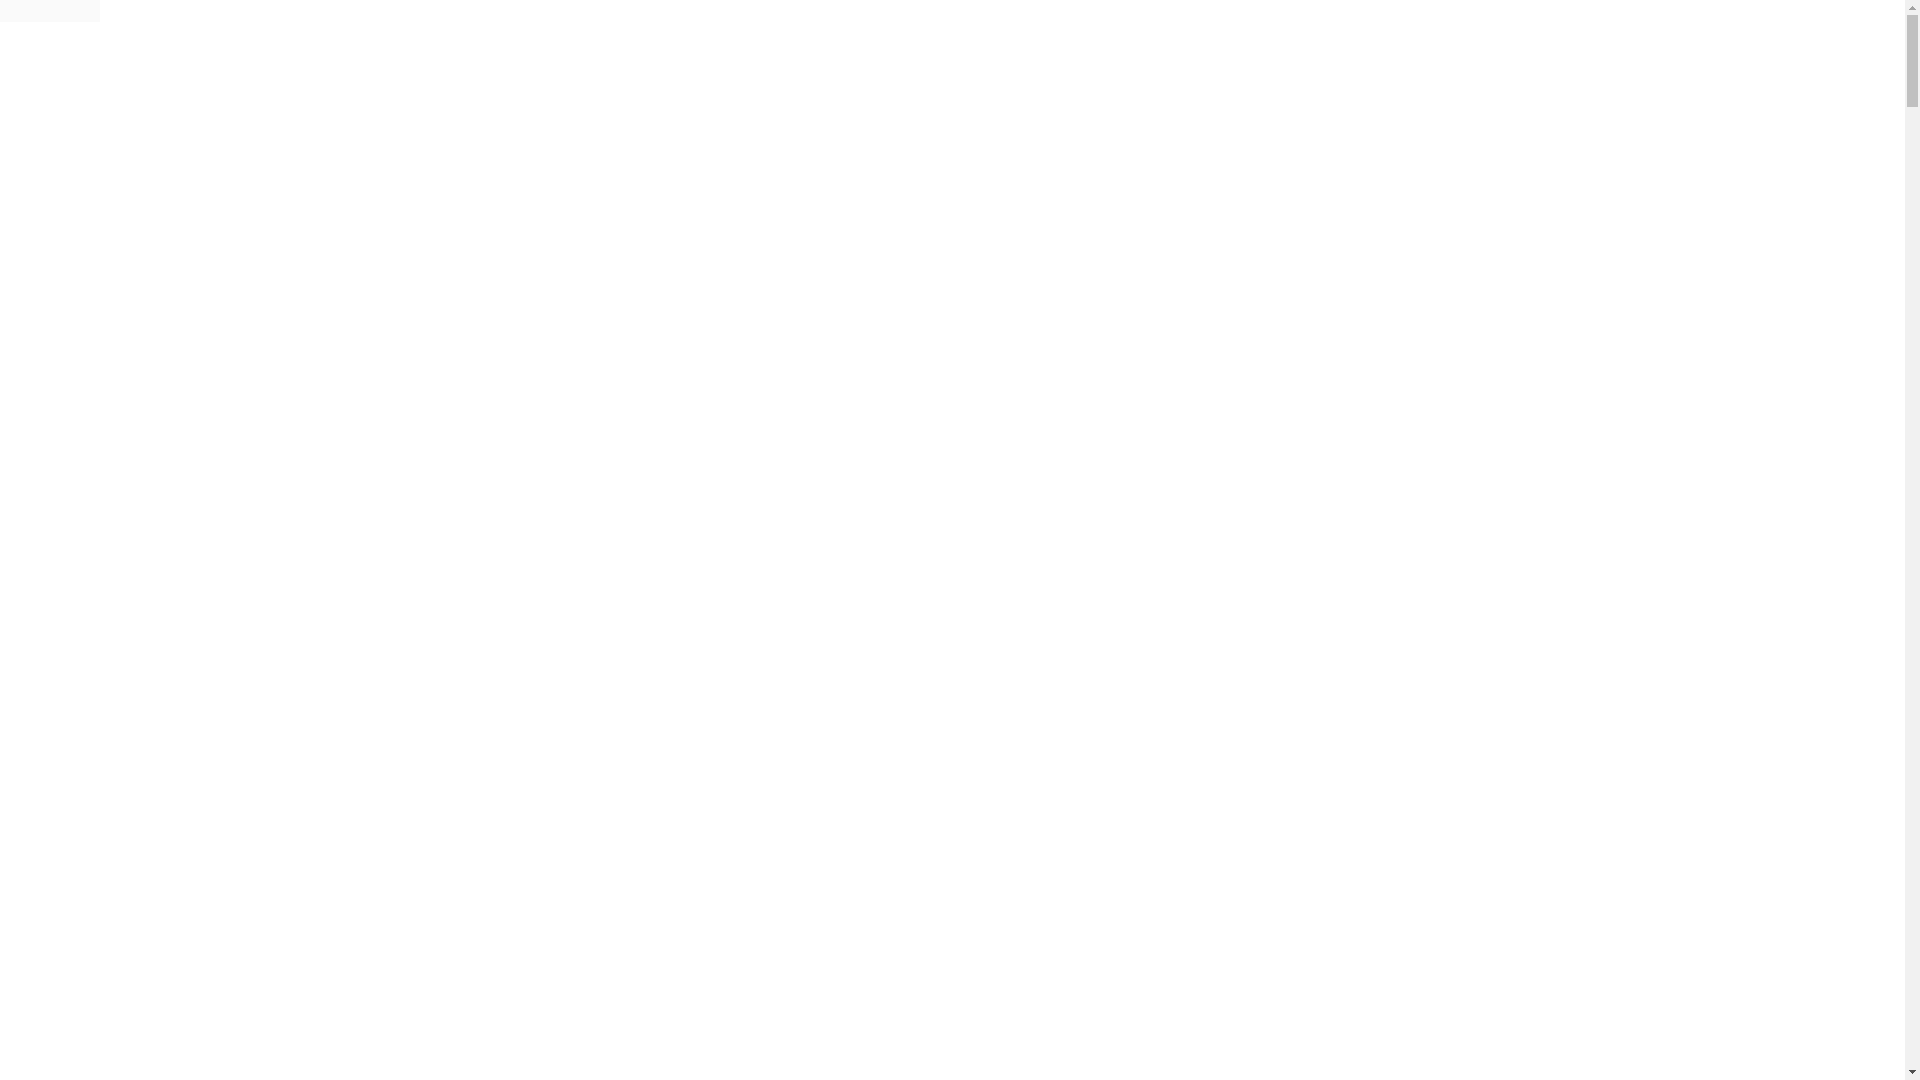 This screenshot has height=1080, width=1920. What do you see at coordinates (106, 656) in the screenshot?
I see `BLACK FRIDAY` at bounding box center [106, 656].